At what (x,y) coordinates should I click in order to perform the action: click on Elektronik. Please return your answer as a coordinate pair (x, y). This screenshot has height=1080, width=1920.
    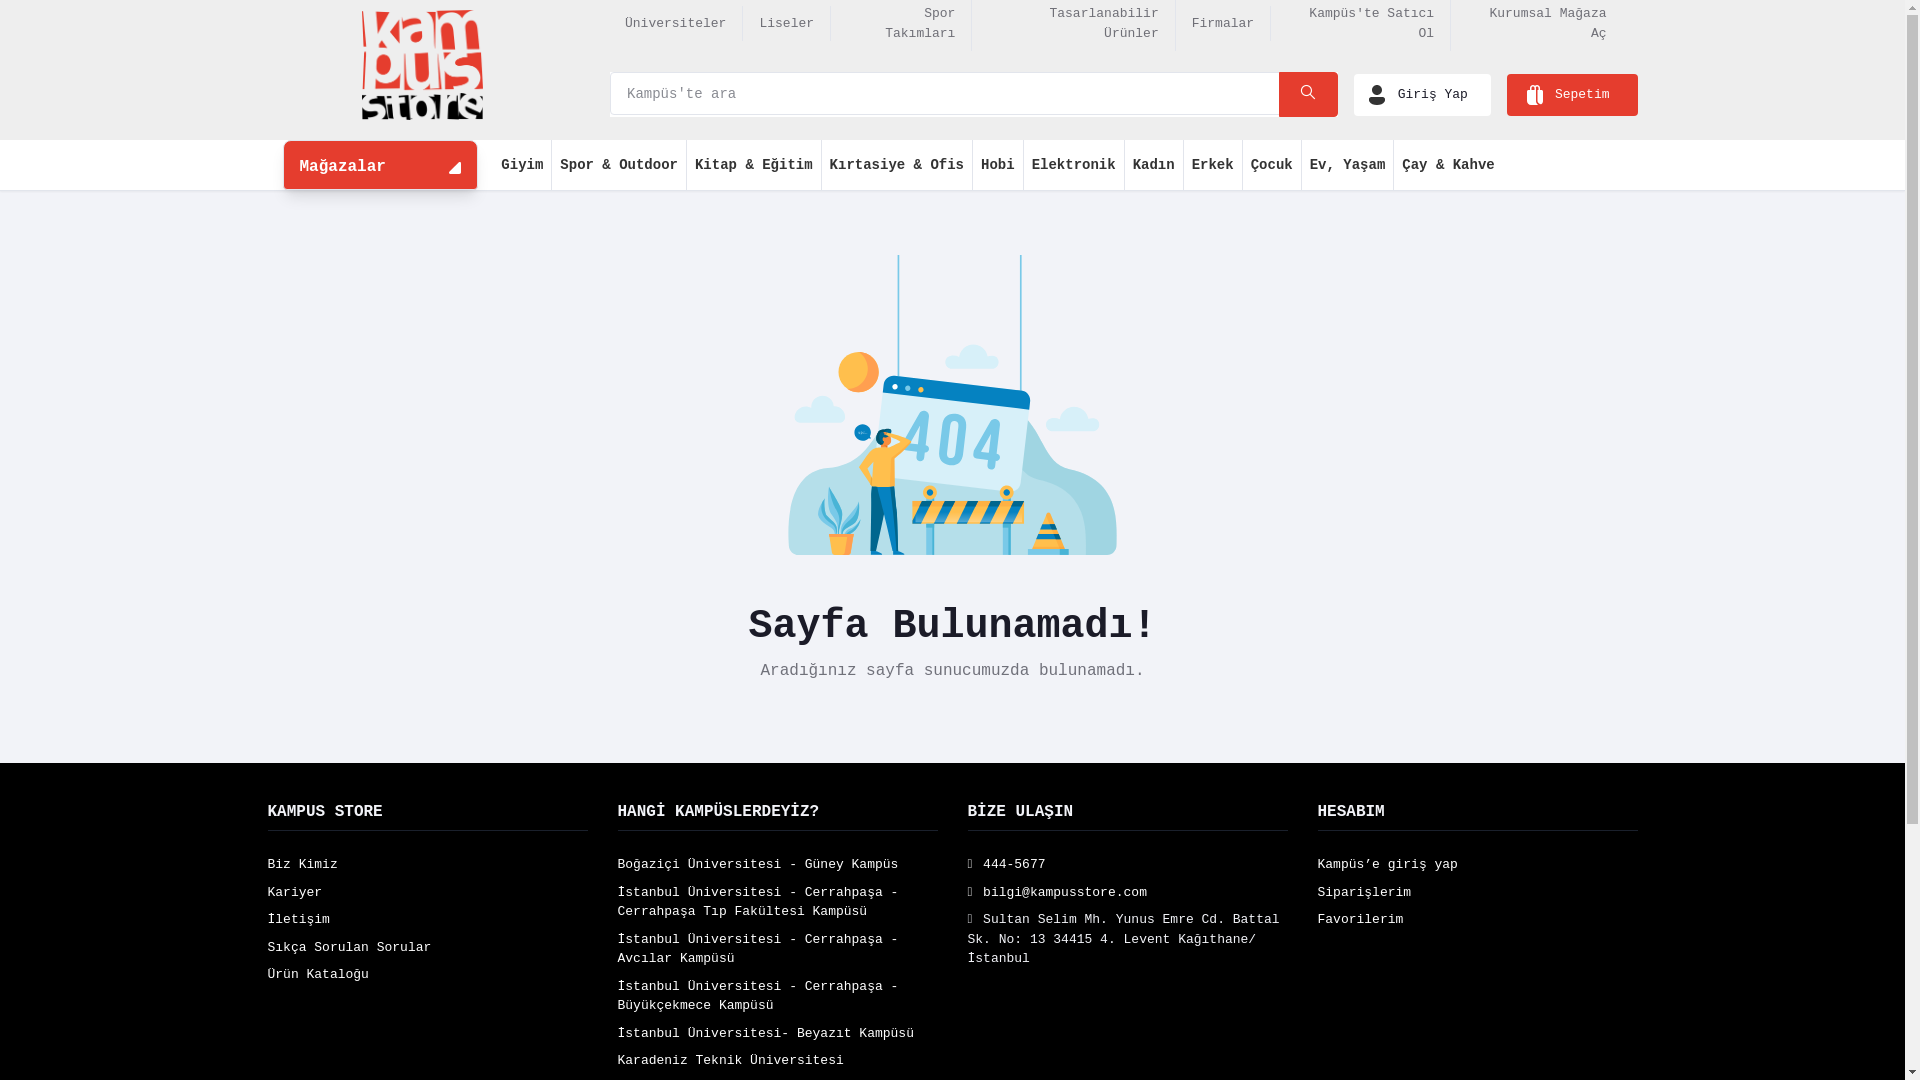
    Looking at the image, I should click on (1074, 165).